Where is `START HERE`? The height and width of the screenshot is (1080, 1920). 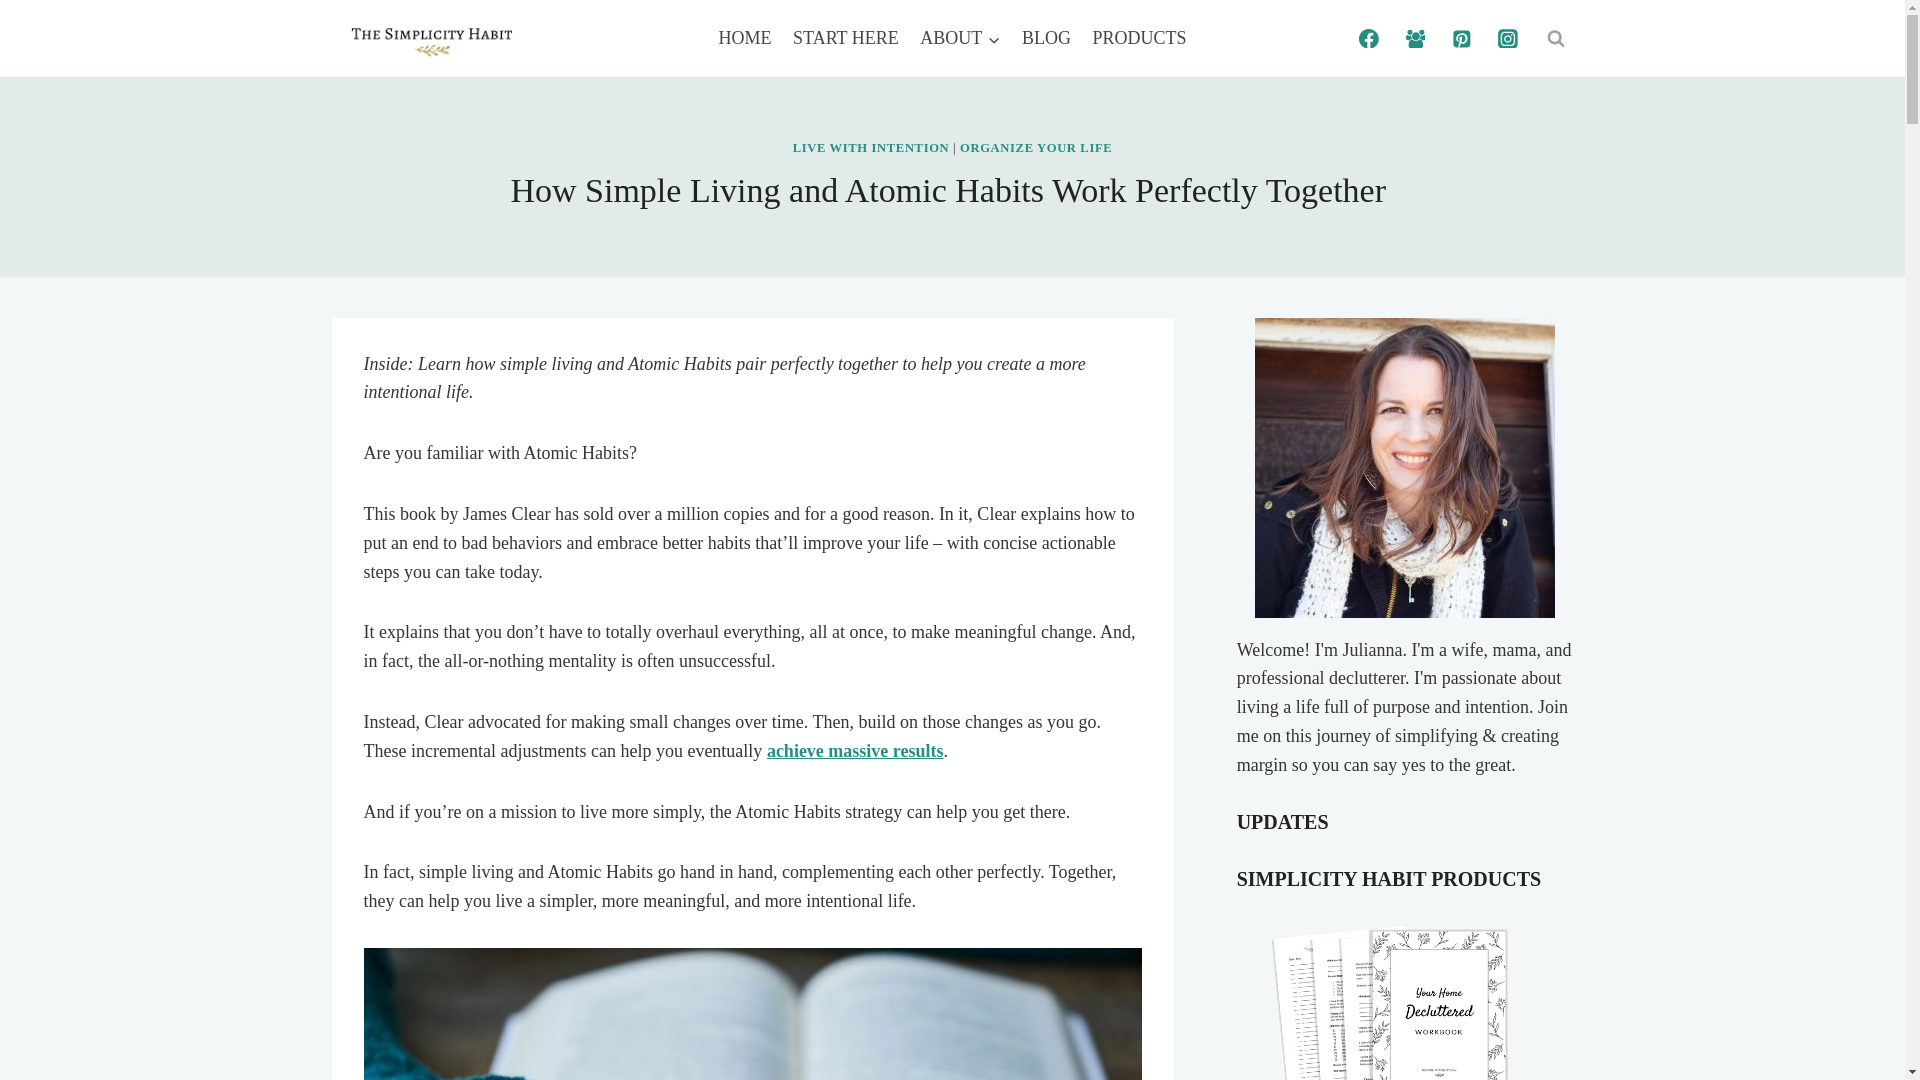
START HERE is located at coordinates (844, 37).